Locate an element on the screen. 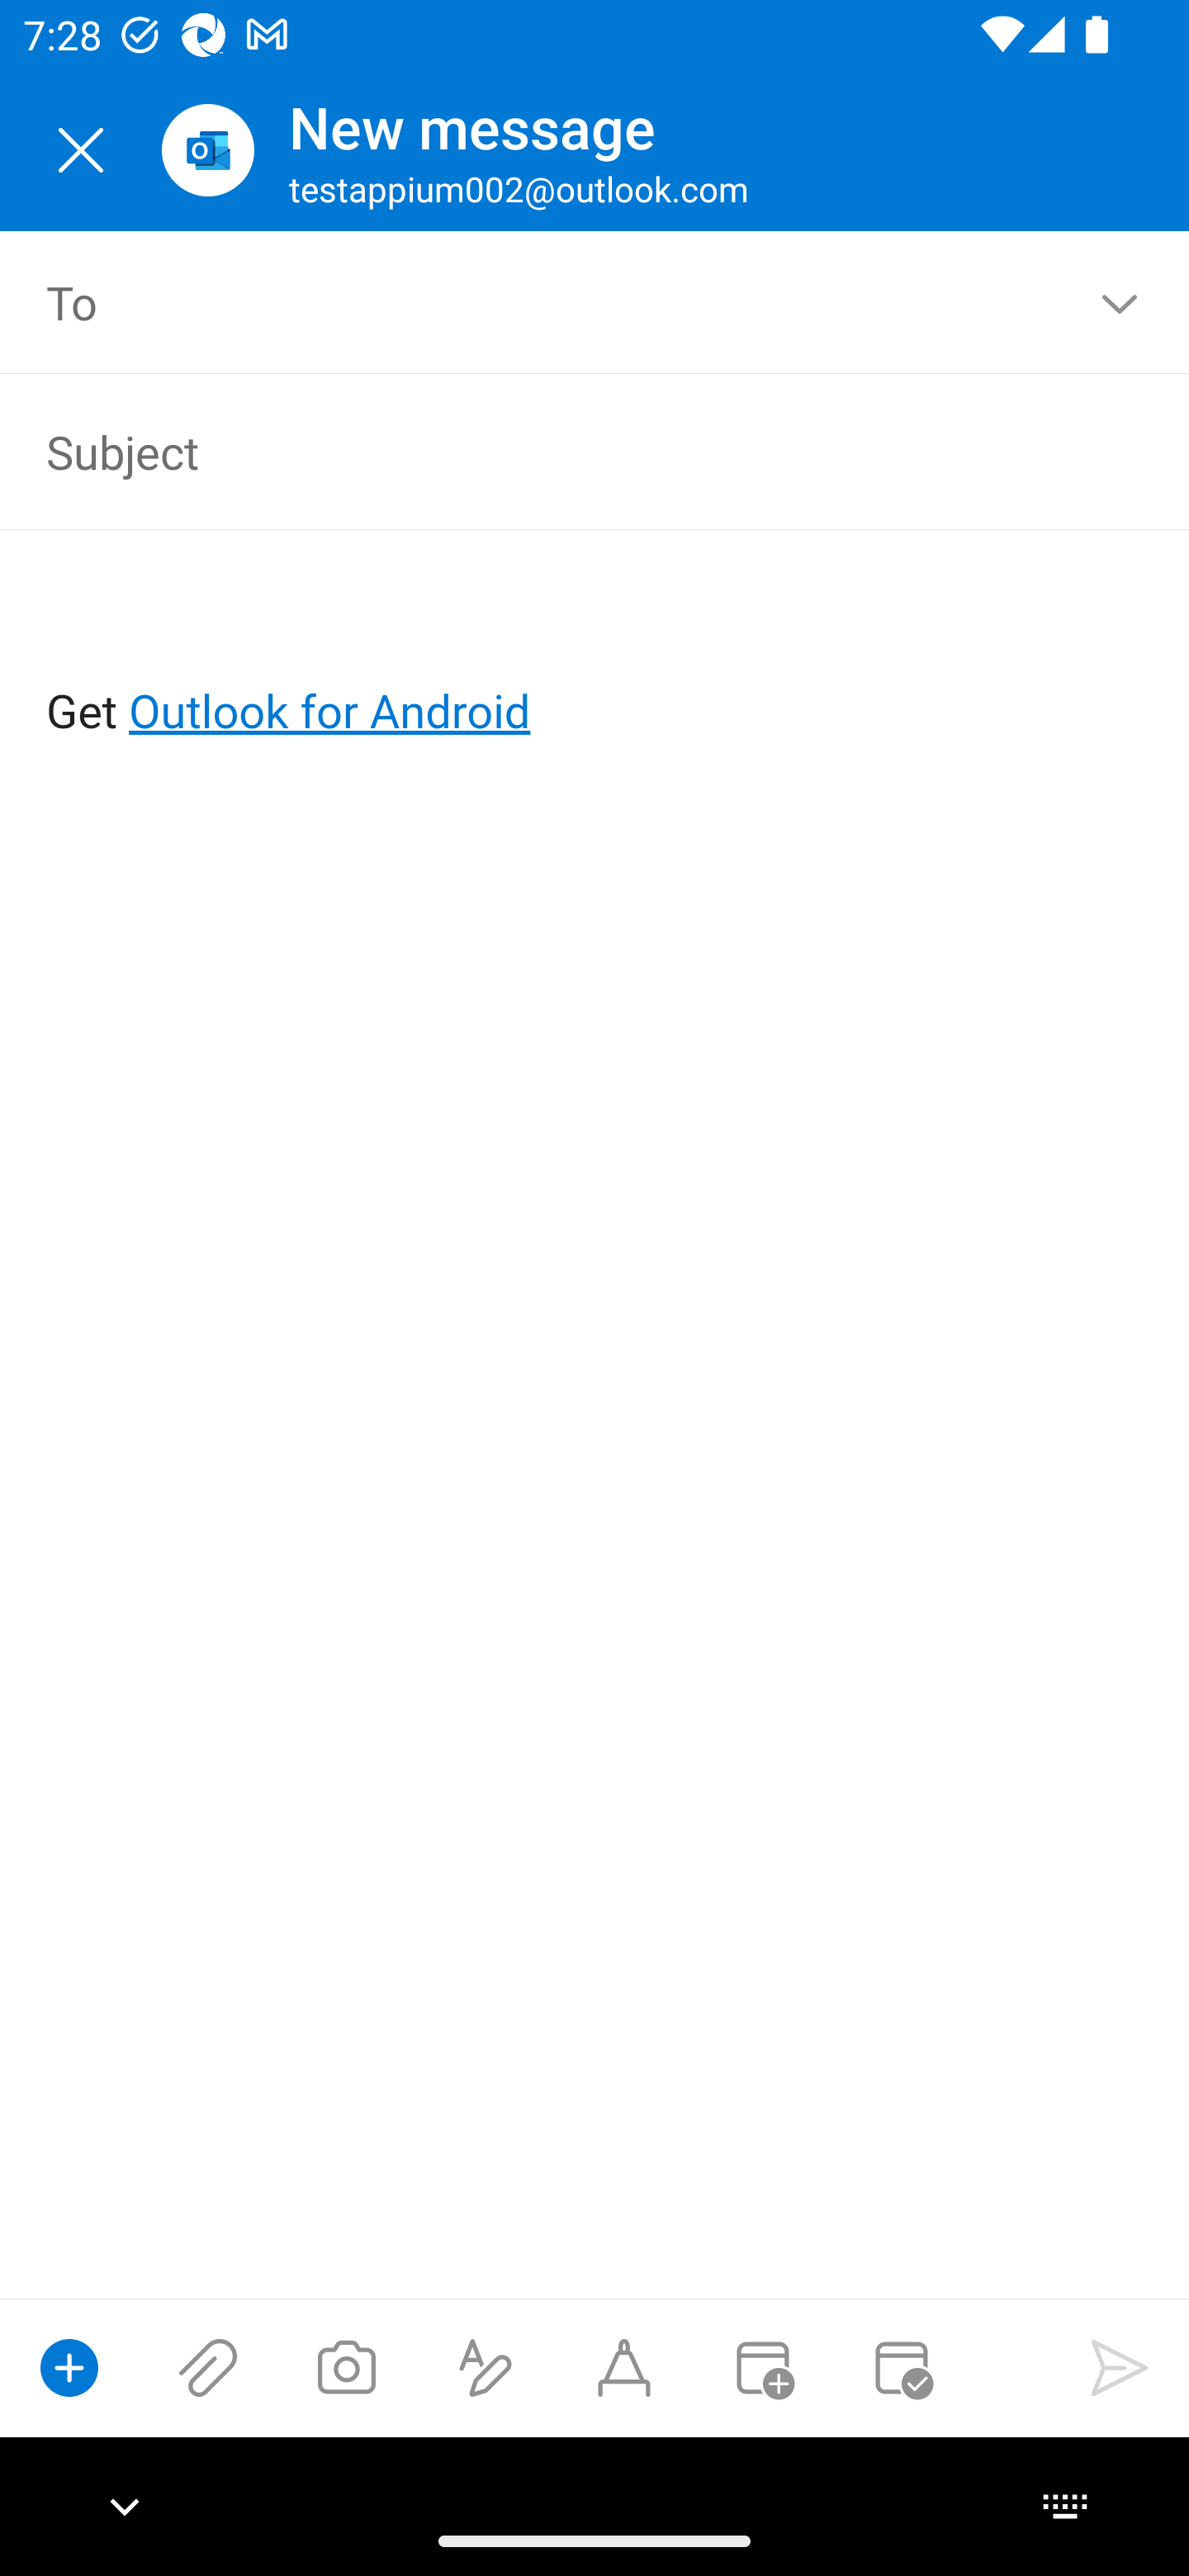 The height and width of the screenshot is (2576, 1189). Send is located at coordinates (1120, 2367).